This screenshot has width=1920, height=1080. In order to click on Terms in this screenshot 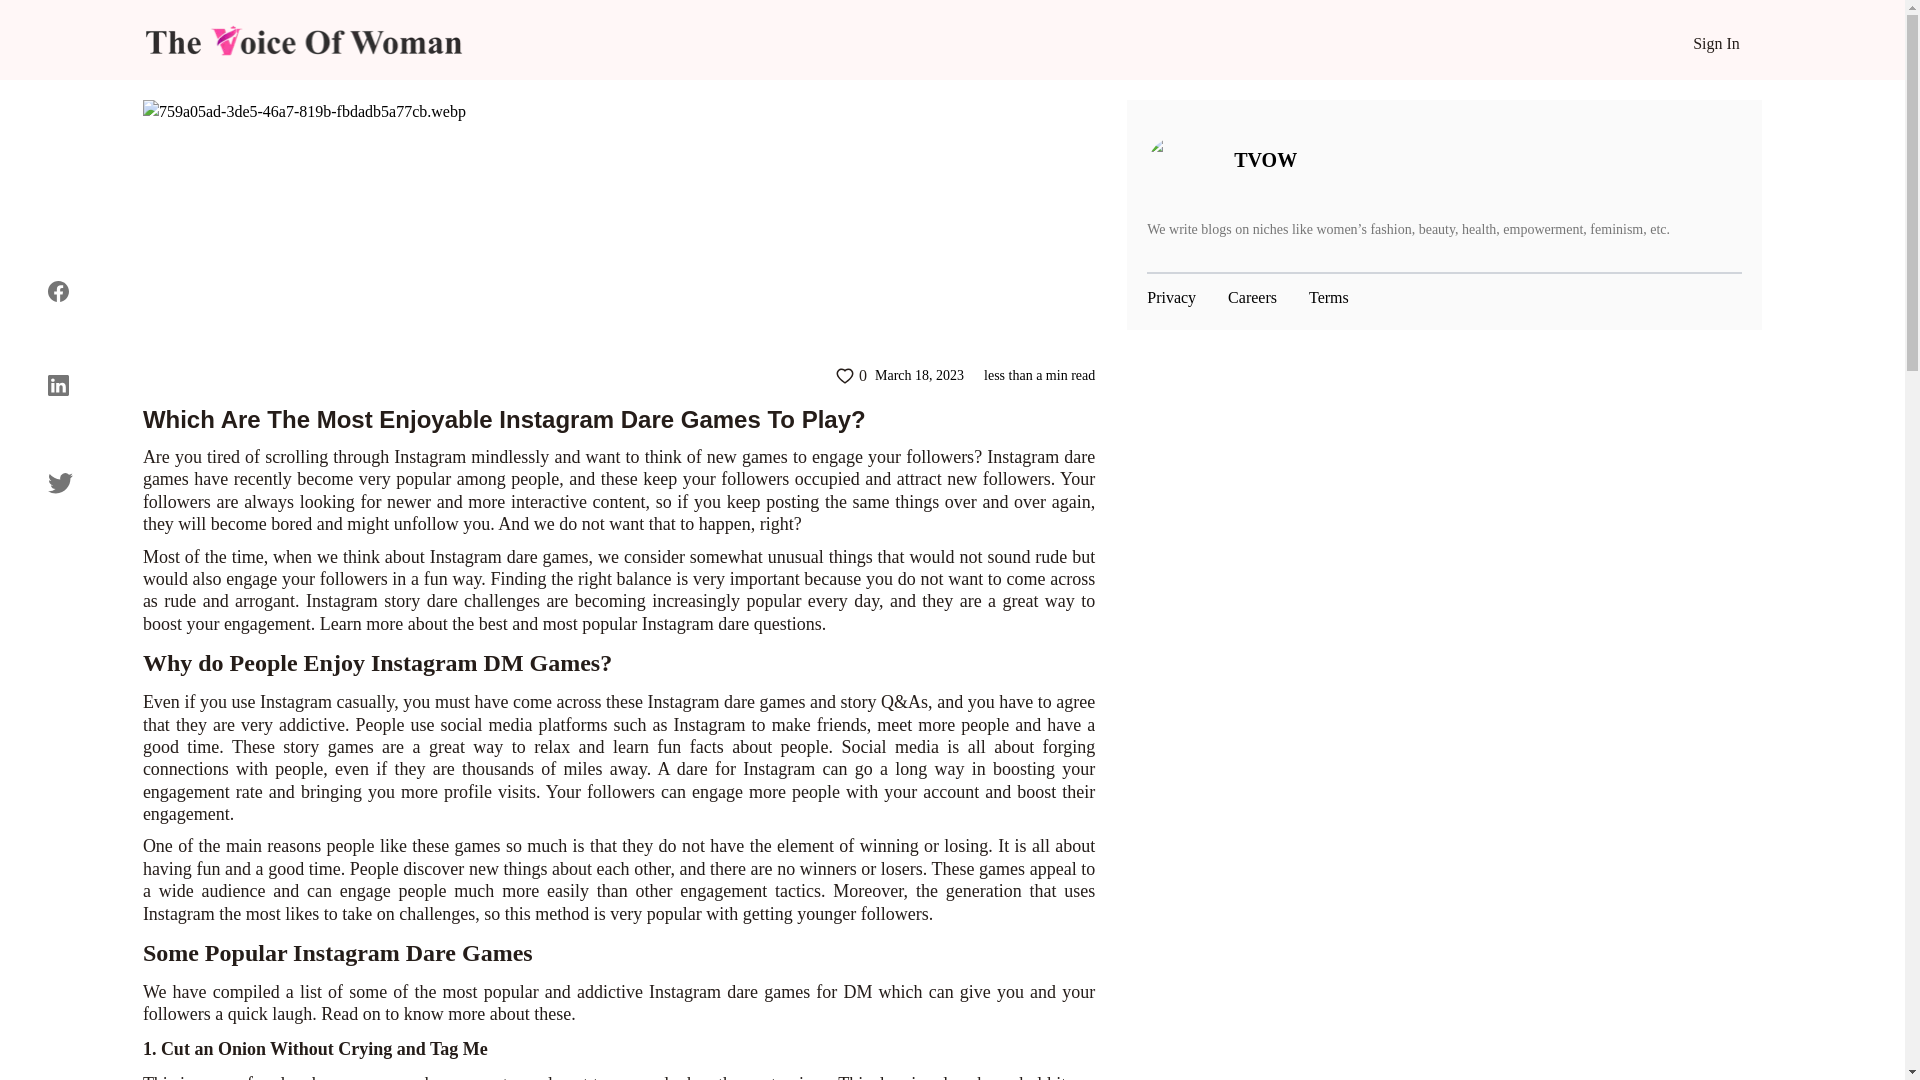, I will do `click(1329, 298)`.